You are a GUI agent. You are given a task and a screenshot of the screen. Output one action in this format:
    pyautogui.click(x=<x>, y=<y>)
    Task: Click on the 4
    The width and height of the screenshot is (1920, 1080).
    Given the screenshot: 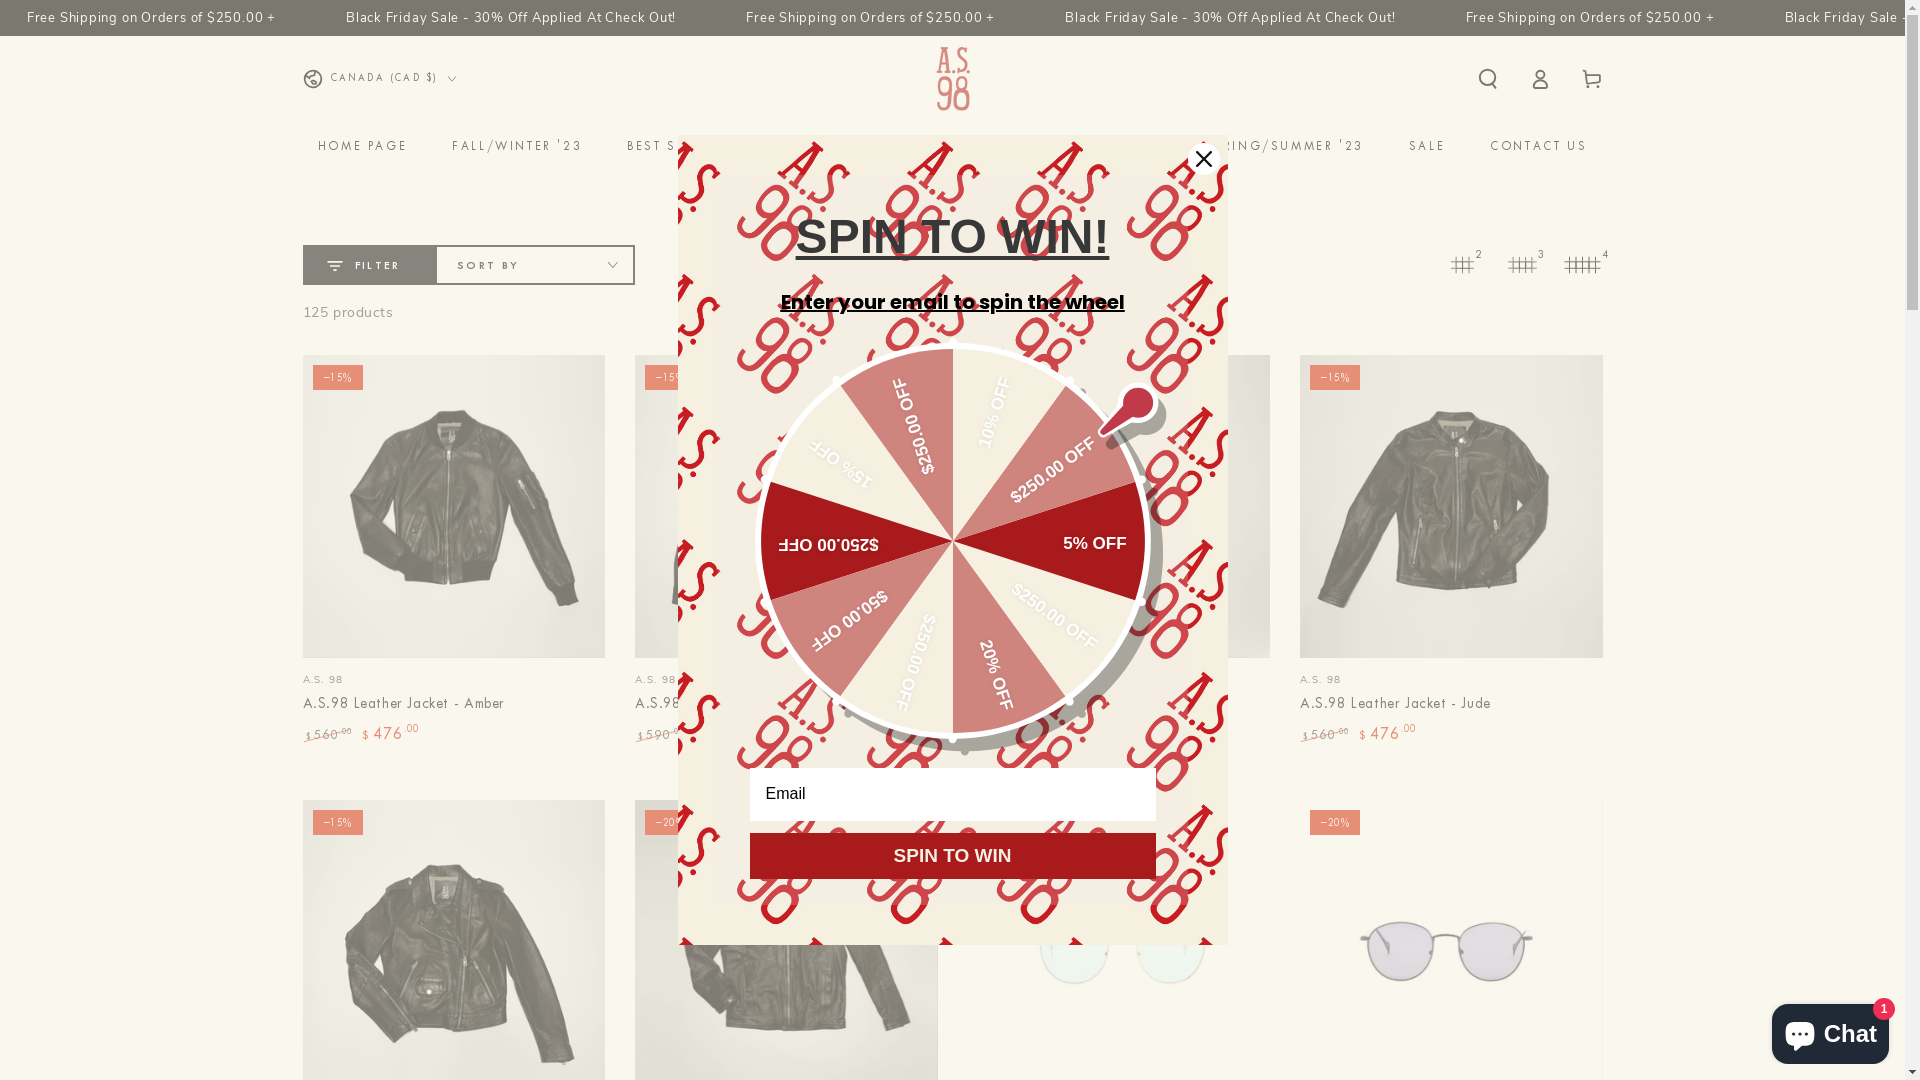 What is the action you would take?
    pyautogui.click(x=1582, y=265)
    